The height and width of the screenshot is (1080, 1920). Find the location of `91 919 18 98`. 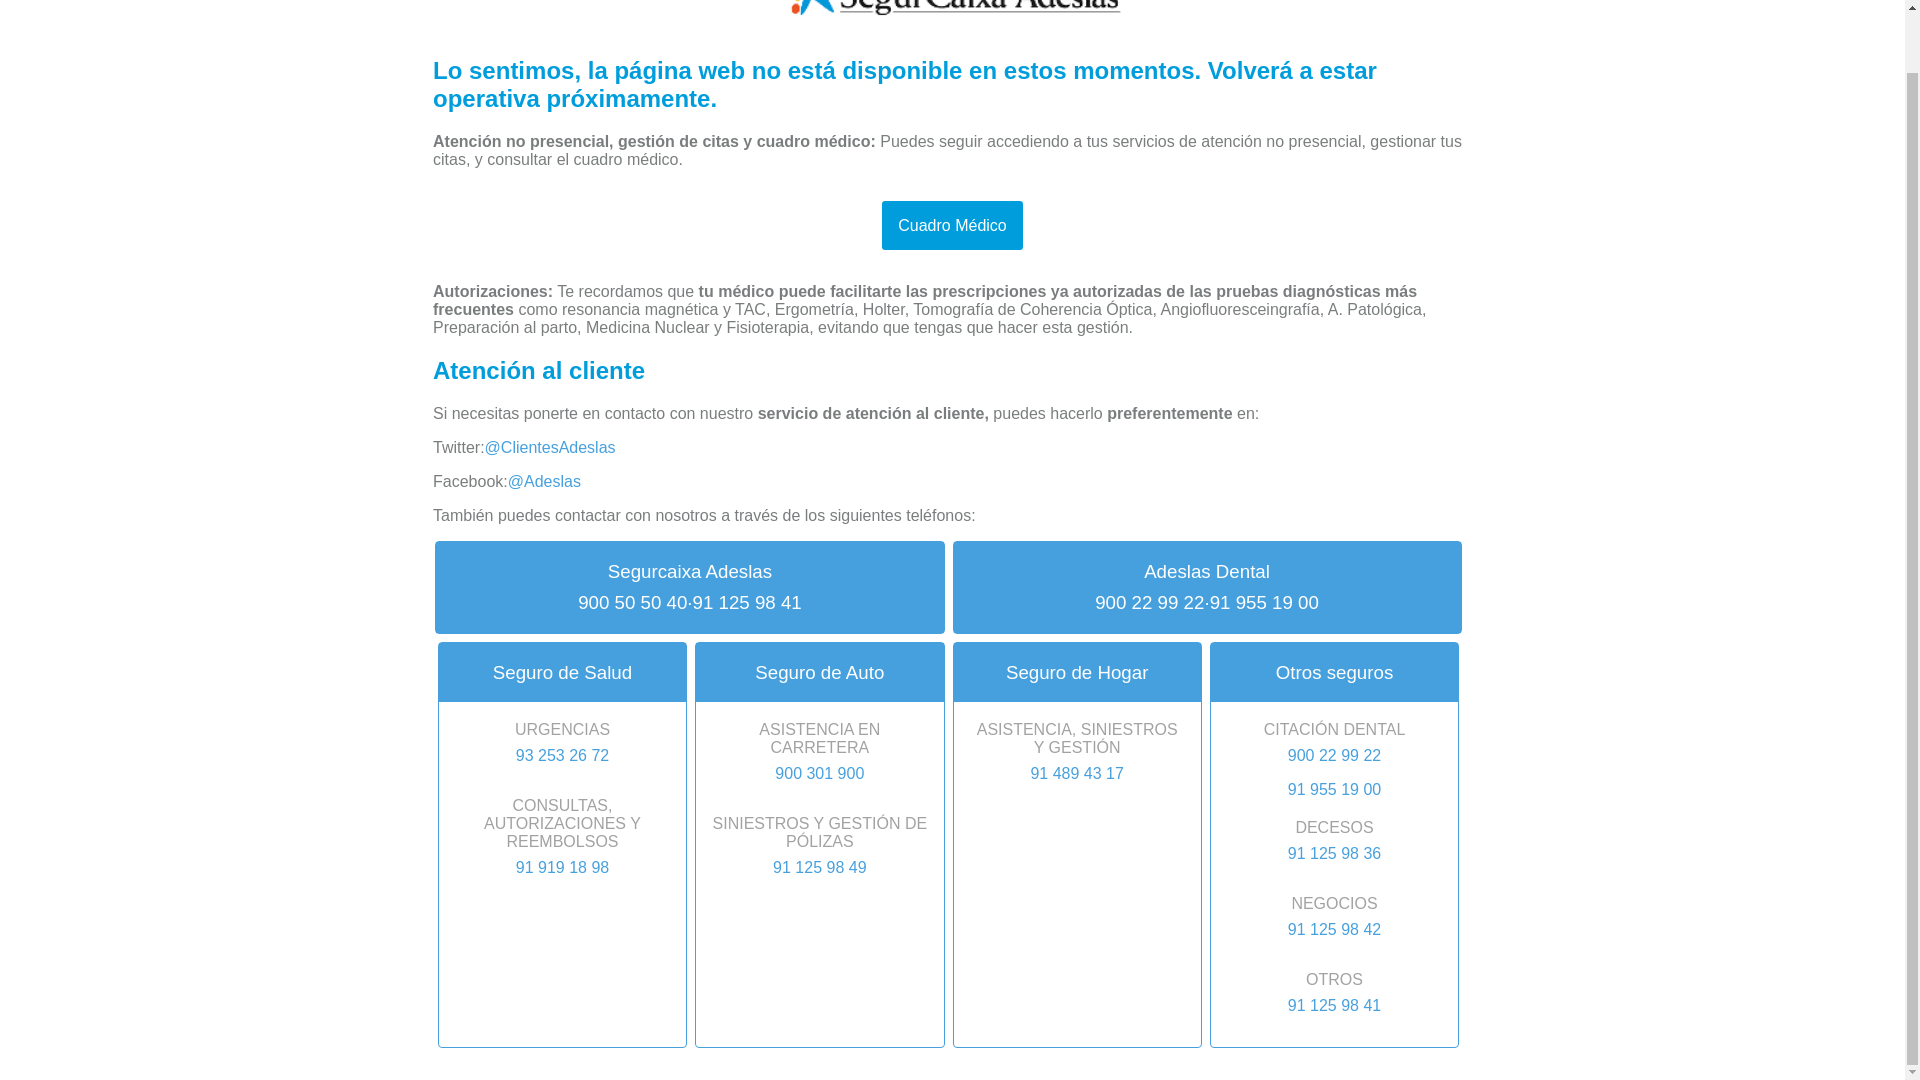

91 919 18 98 is located at coordinates (562, 867).